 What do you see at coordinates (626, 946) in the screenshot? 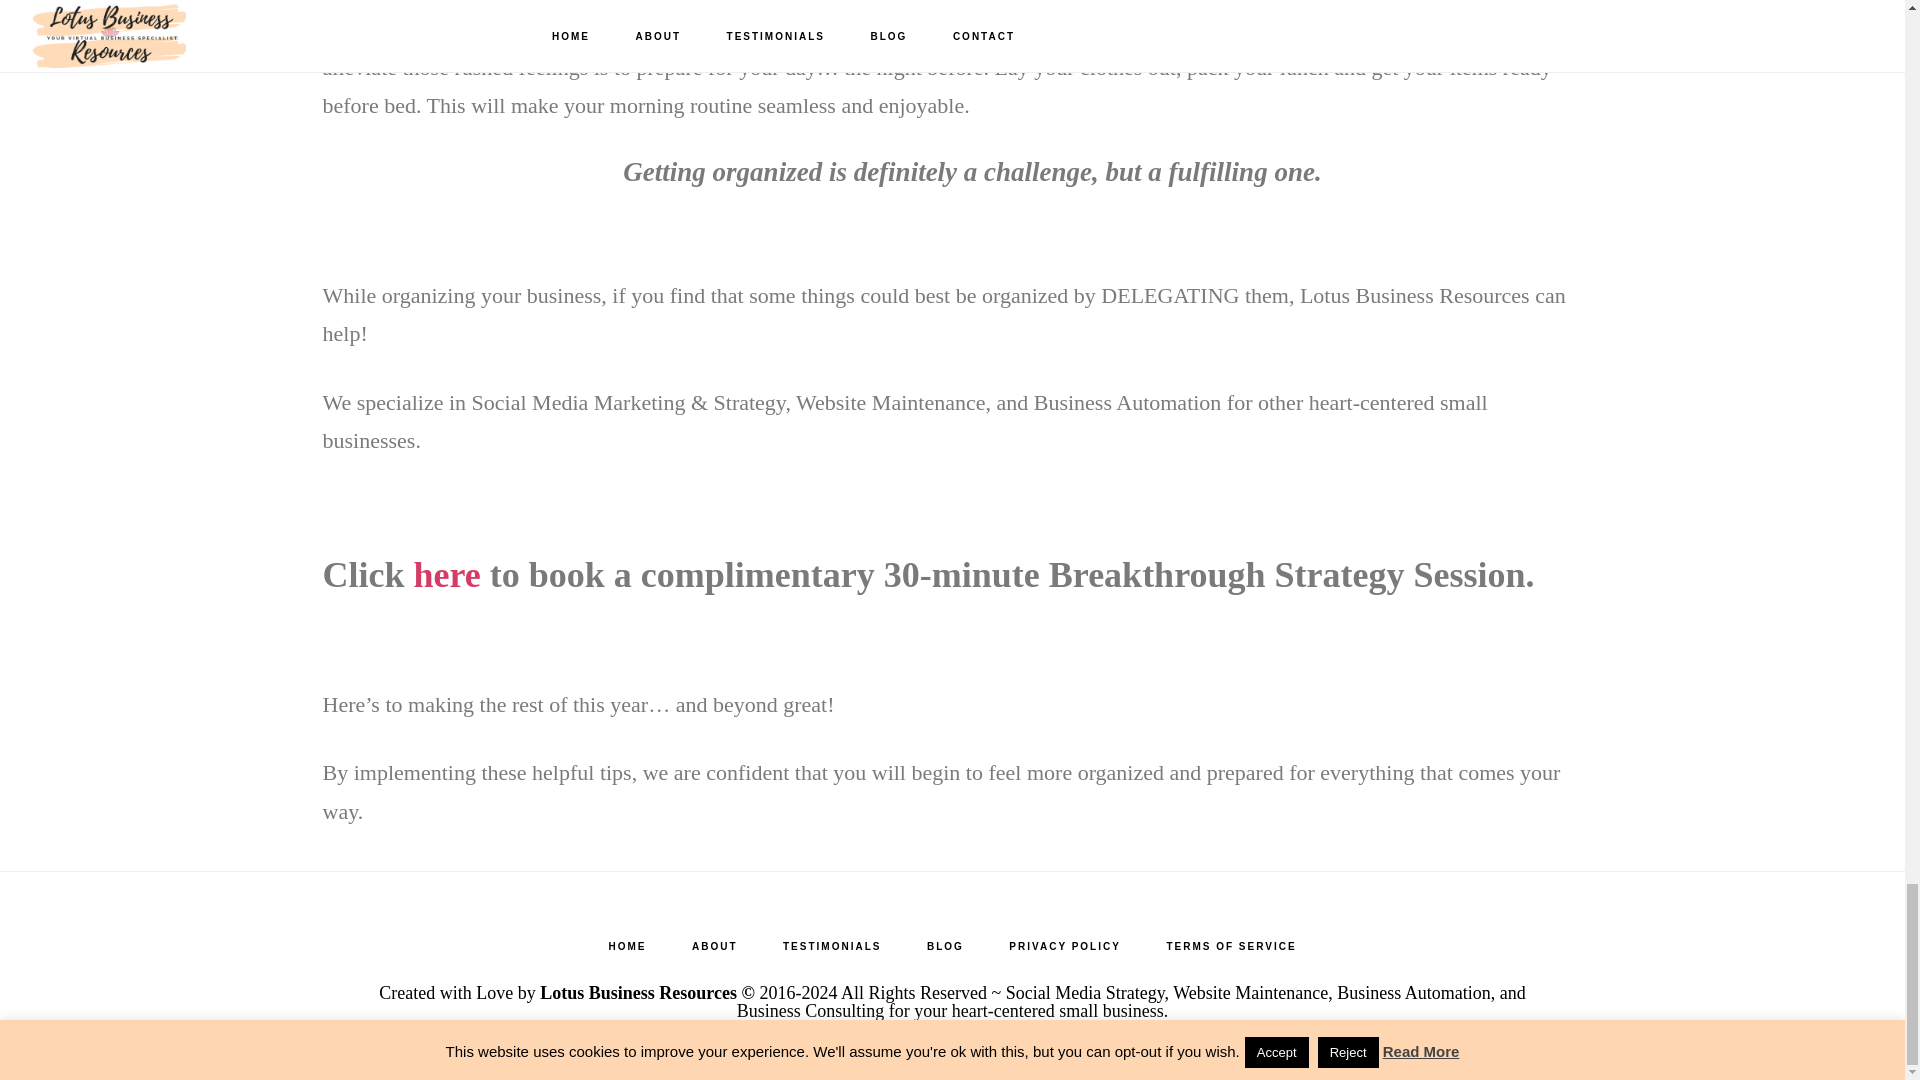
I see `HOME` at bounding box center [626, 946].